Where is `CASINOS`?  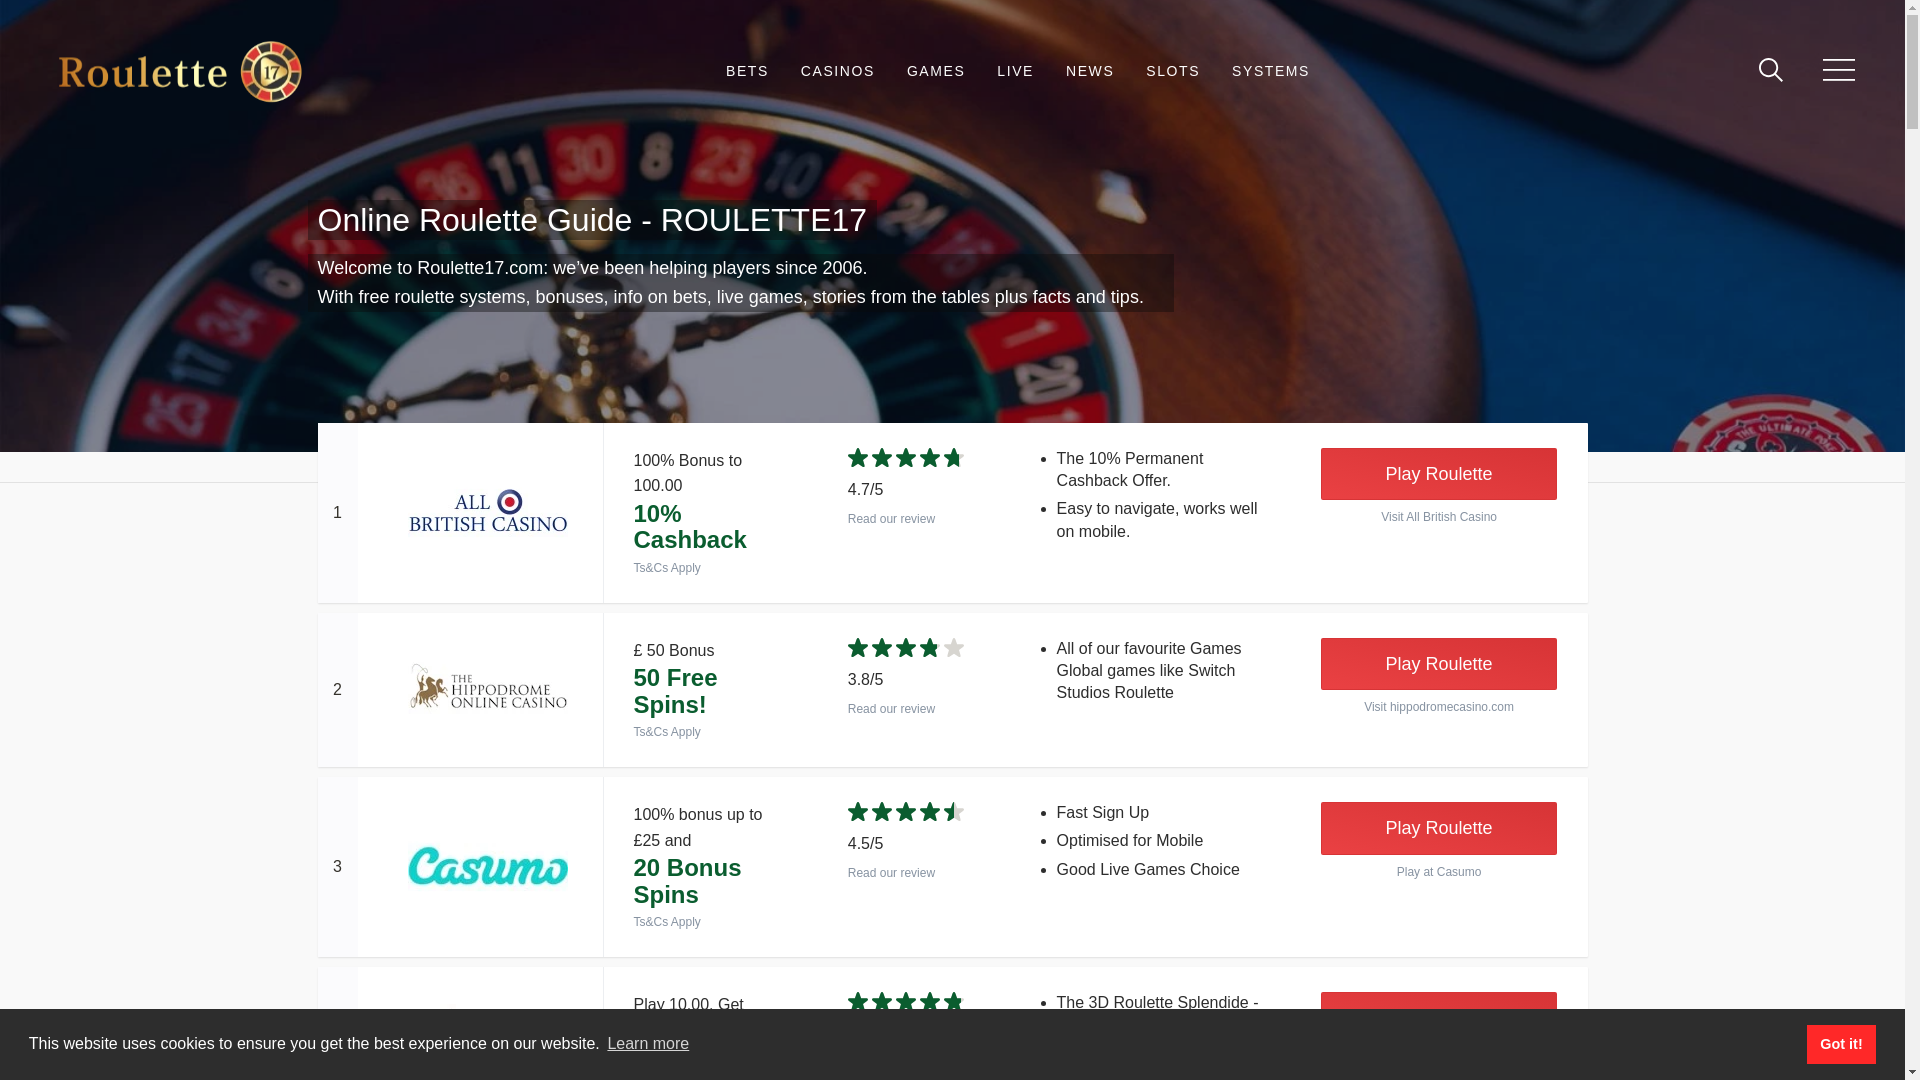 CASINOS is located at coordinates (838, 72).